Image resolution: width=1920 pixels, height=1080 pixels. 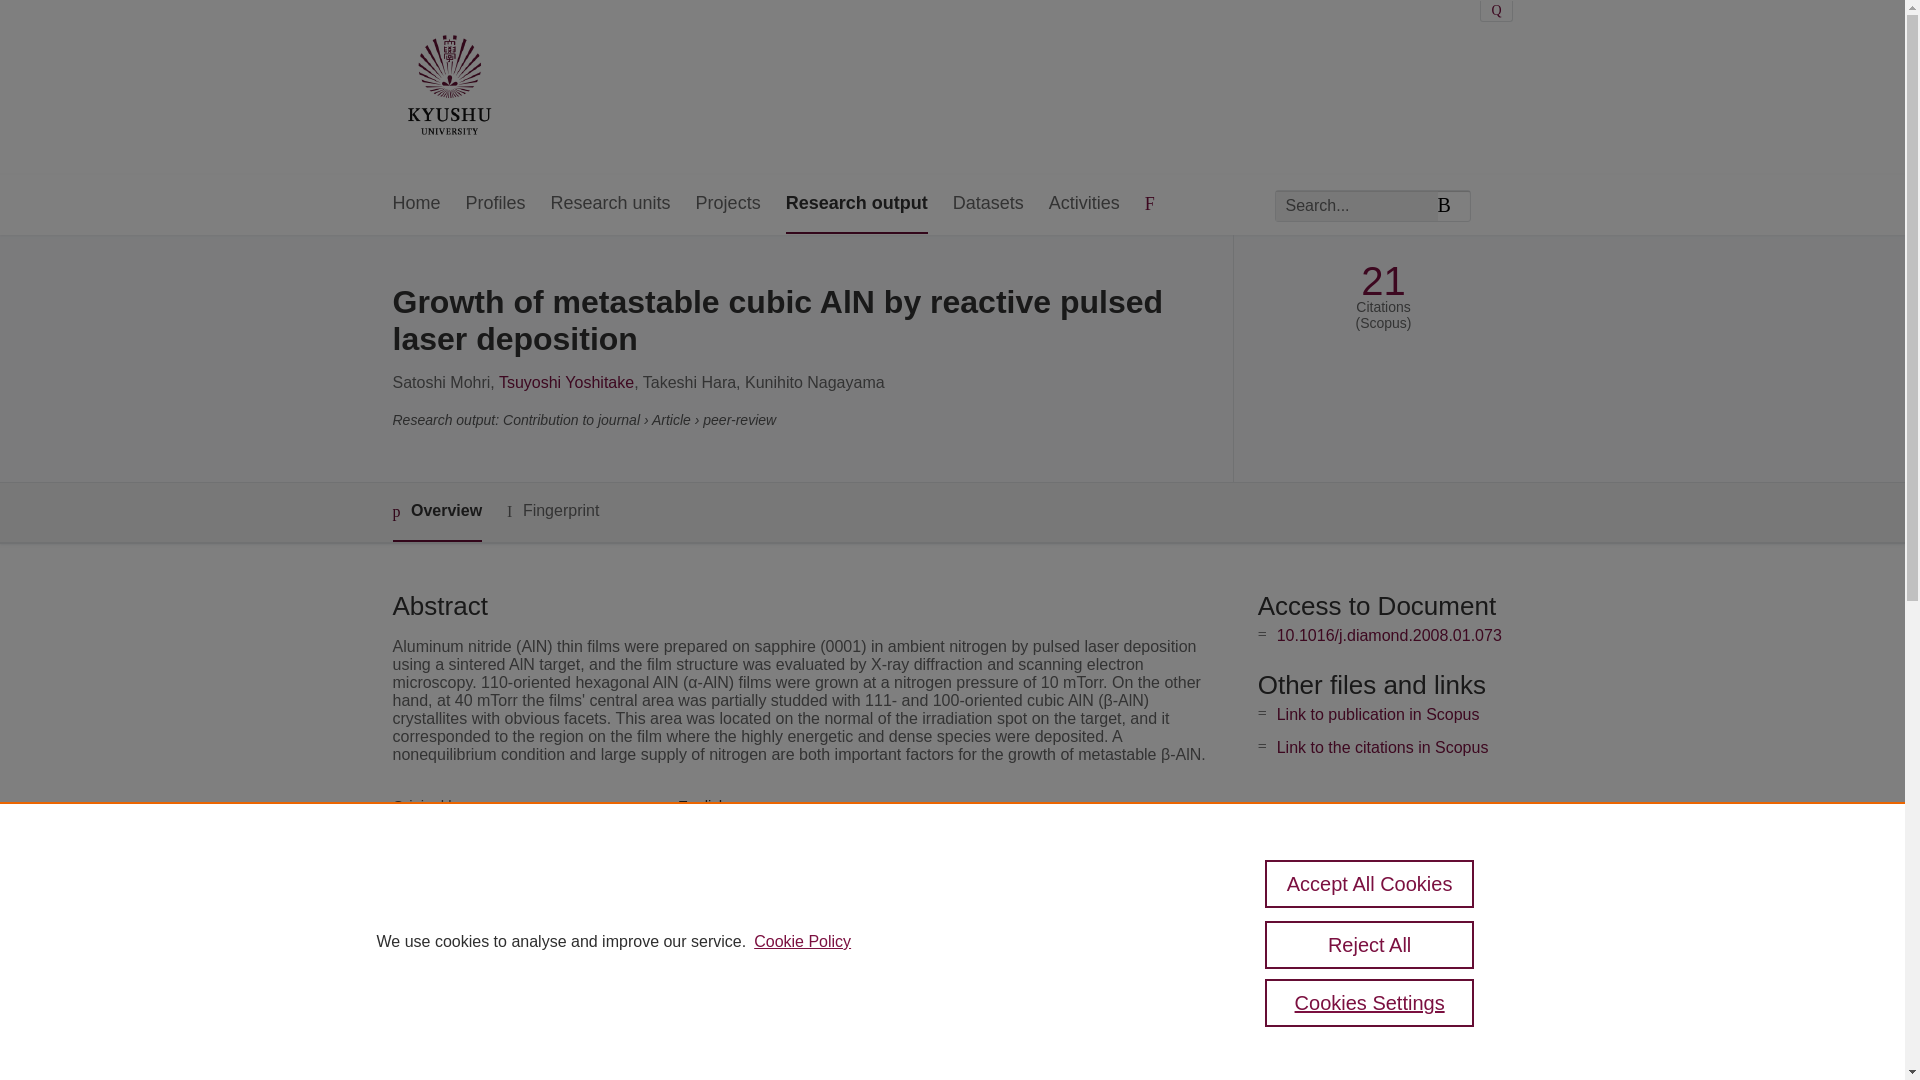 I want to click on Research units, so click(x=610, y=204).